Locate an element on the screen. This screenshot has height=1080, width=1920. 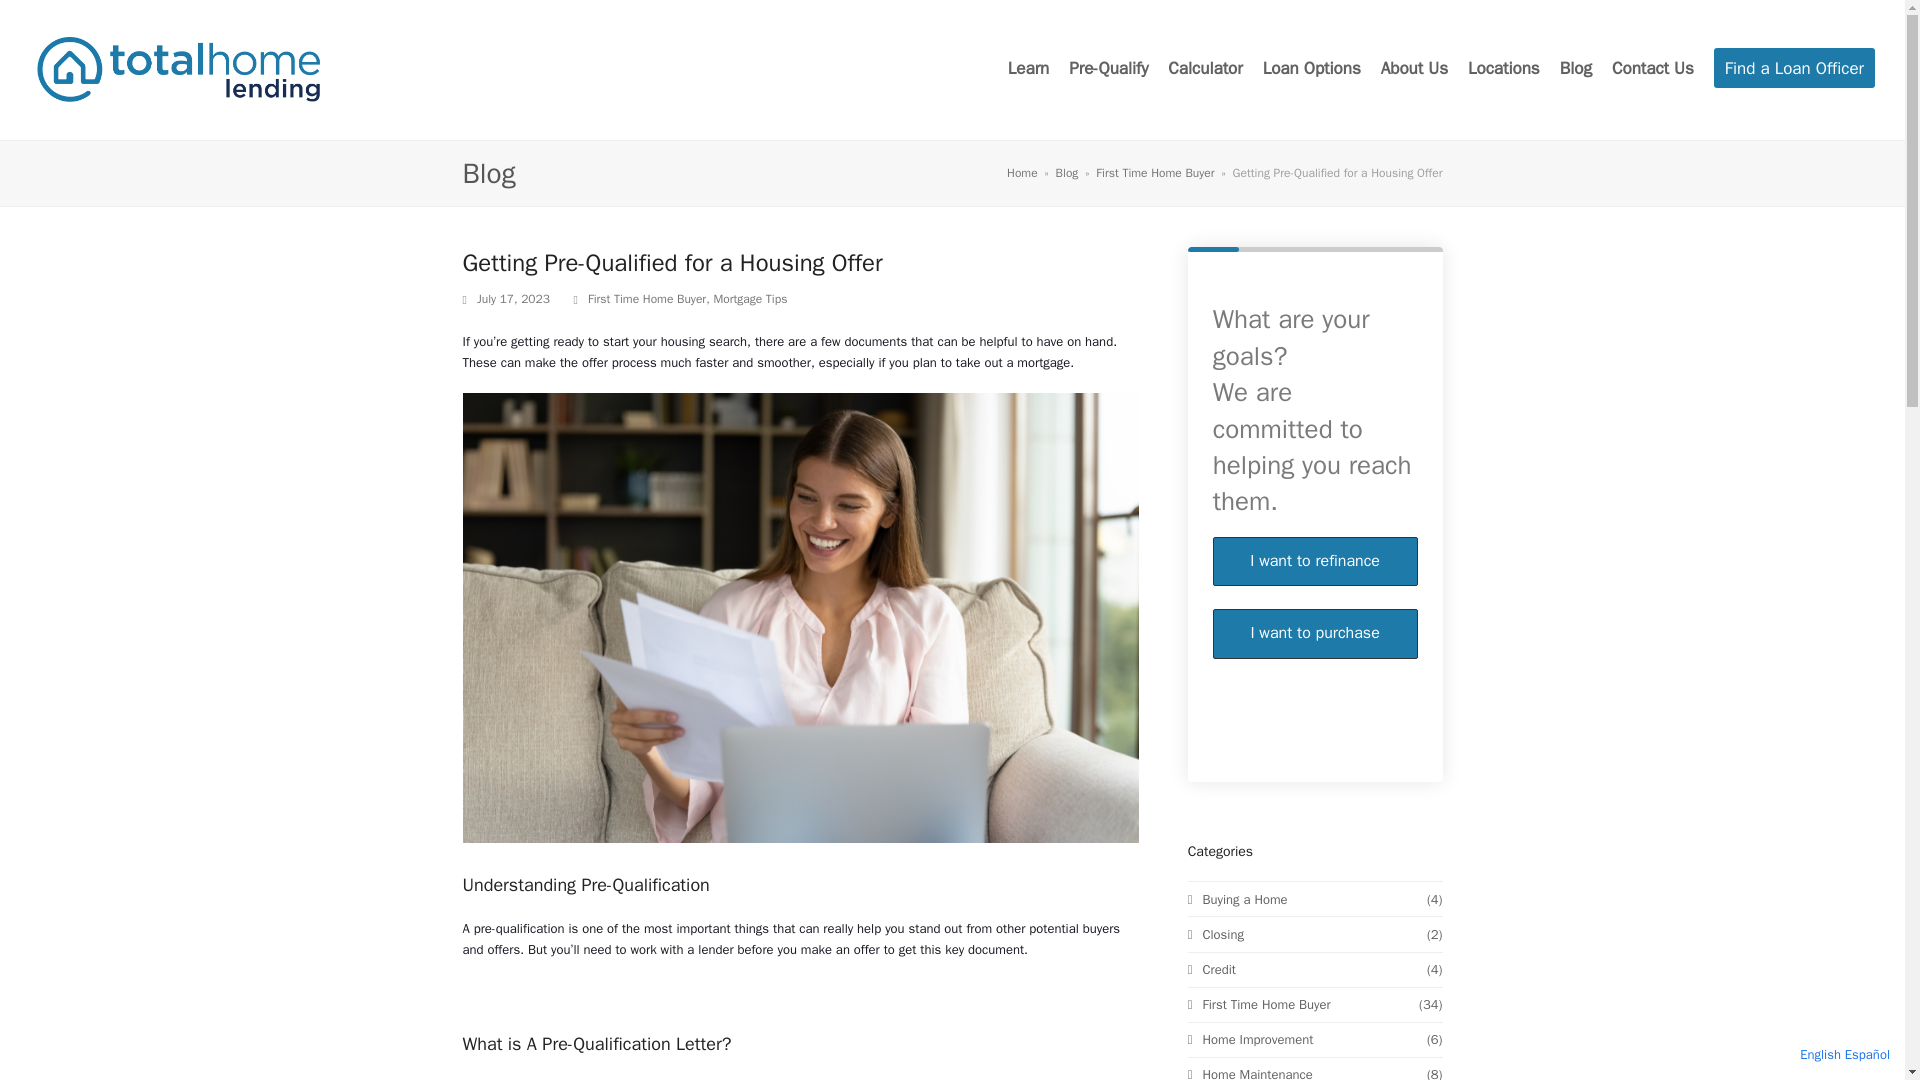
Loan Options is located at coordinates (1414, 70).